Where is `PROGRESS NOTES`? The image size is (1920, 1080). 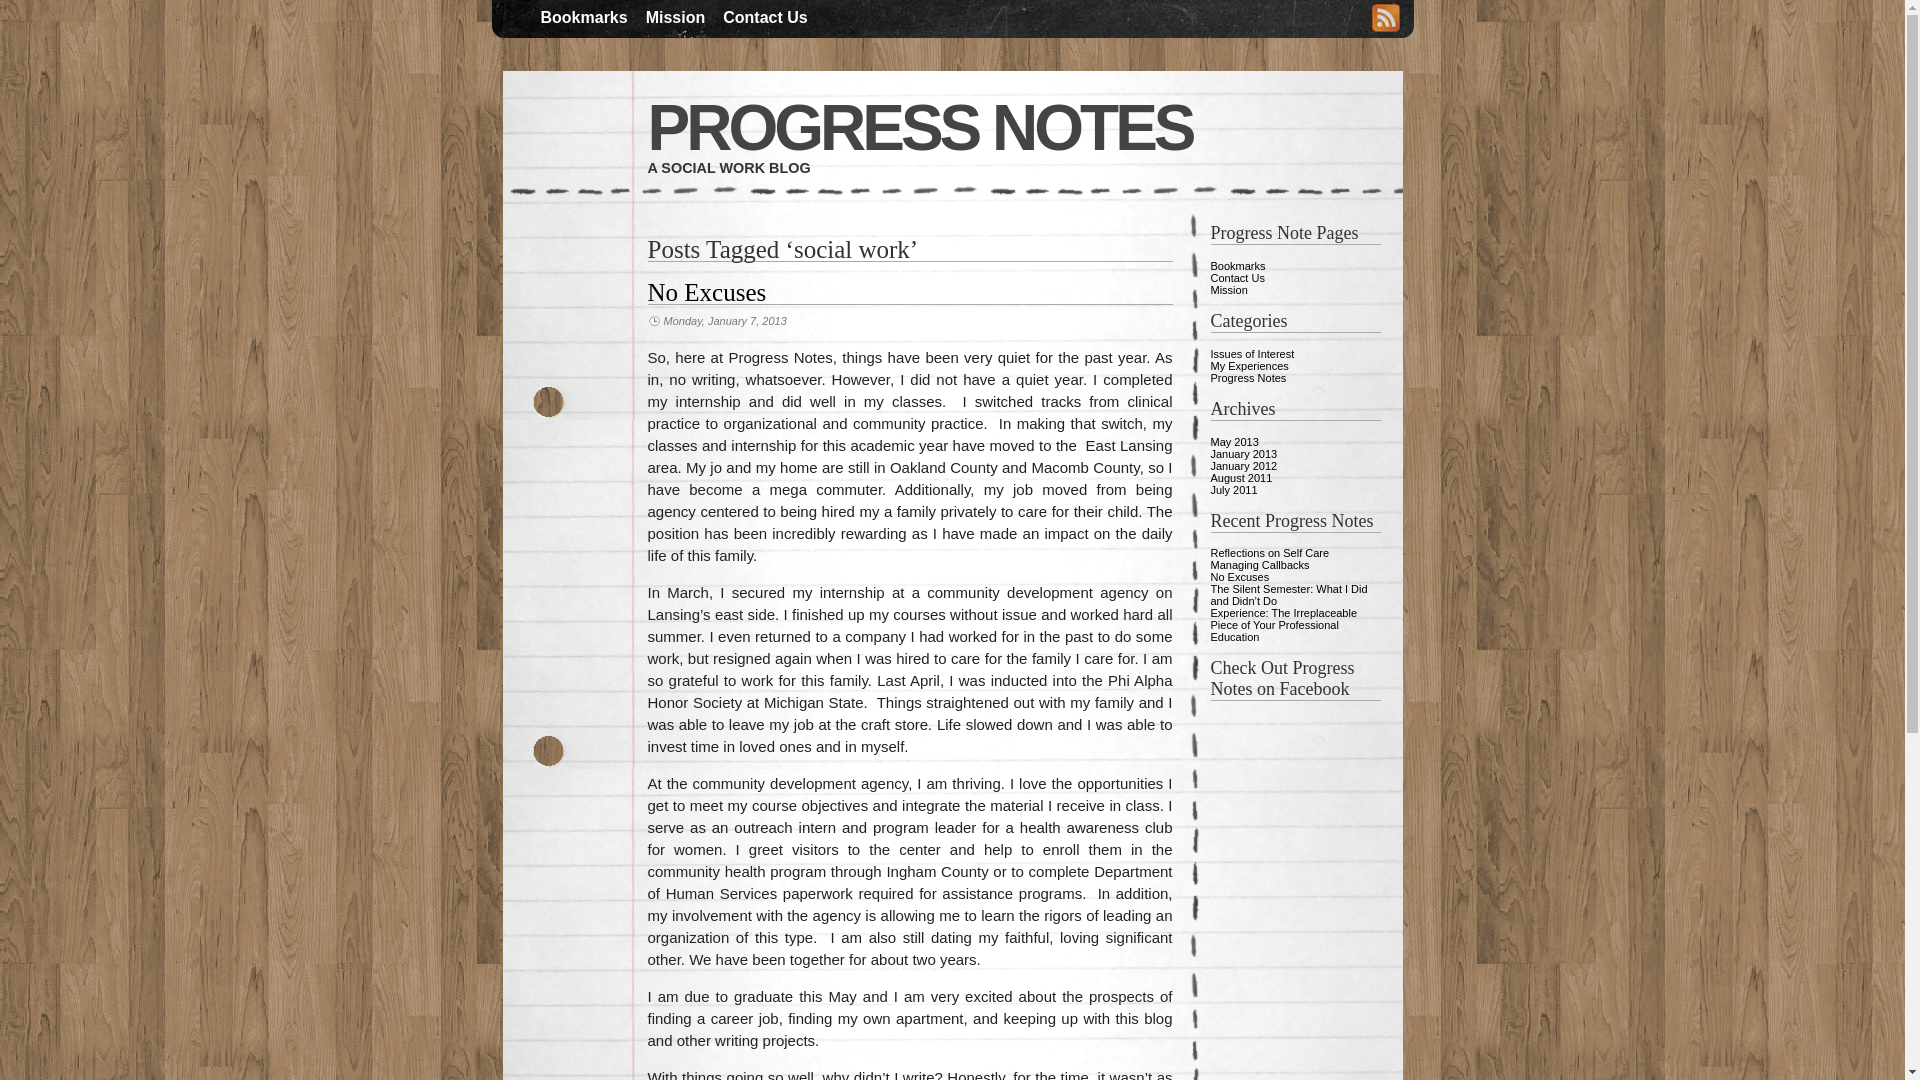
PROGRESS NOTES is located at coordinates (920, 128).